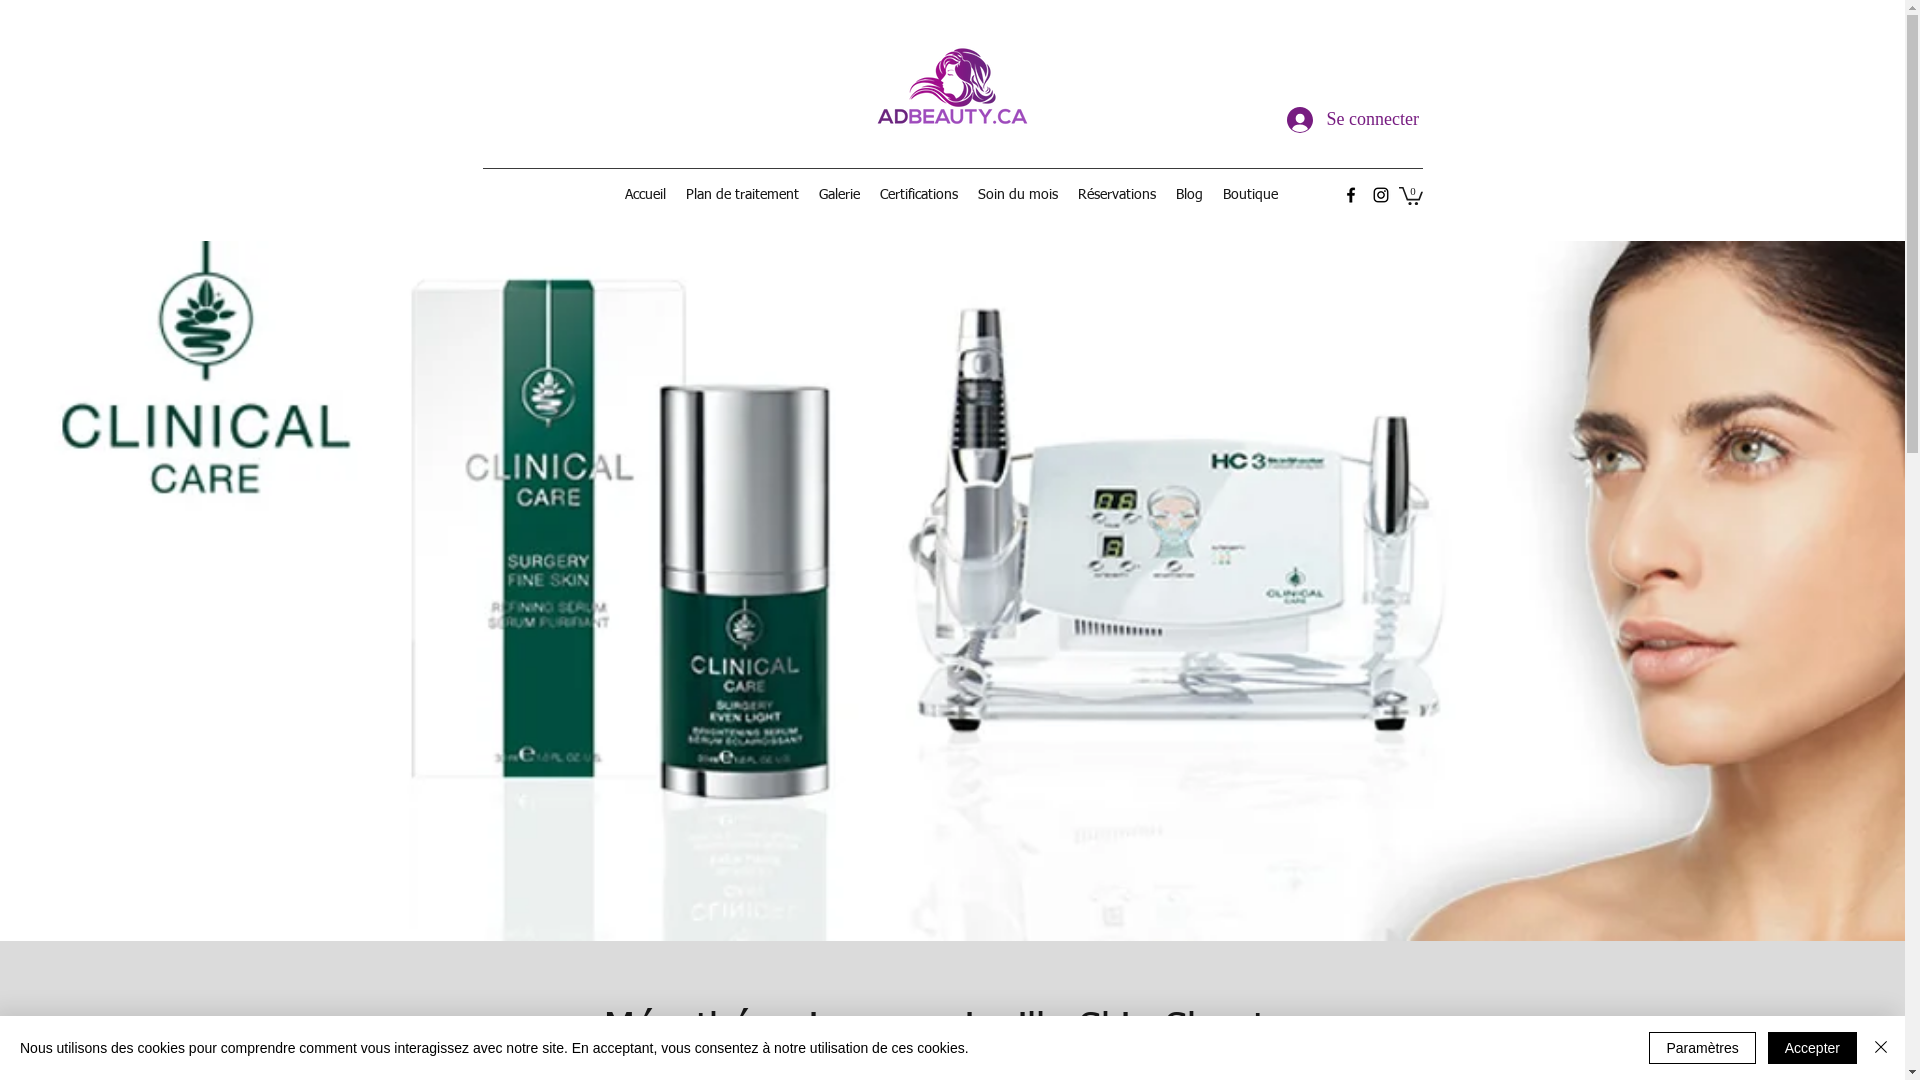 This screenshot has width=1920, height=1080. I want to click on 0, so click(1410, 195).